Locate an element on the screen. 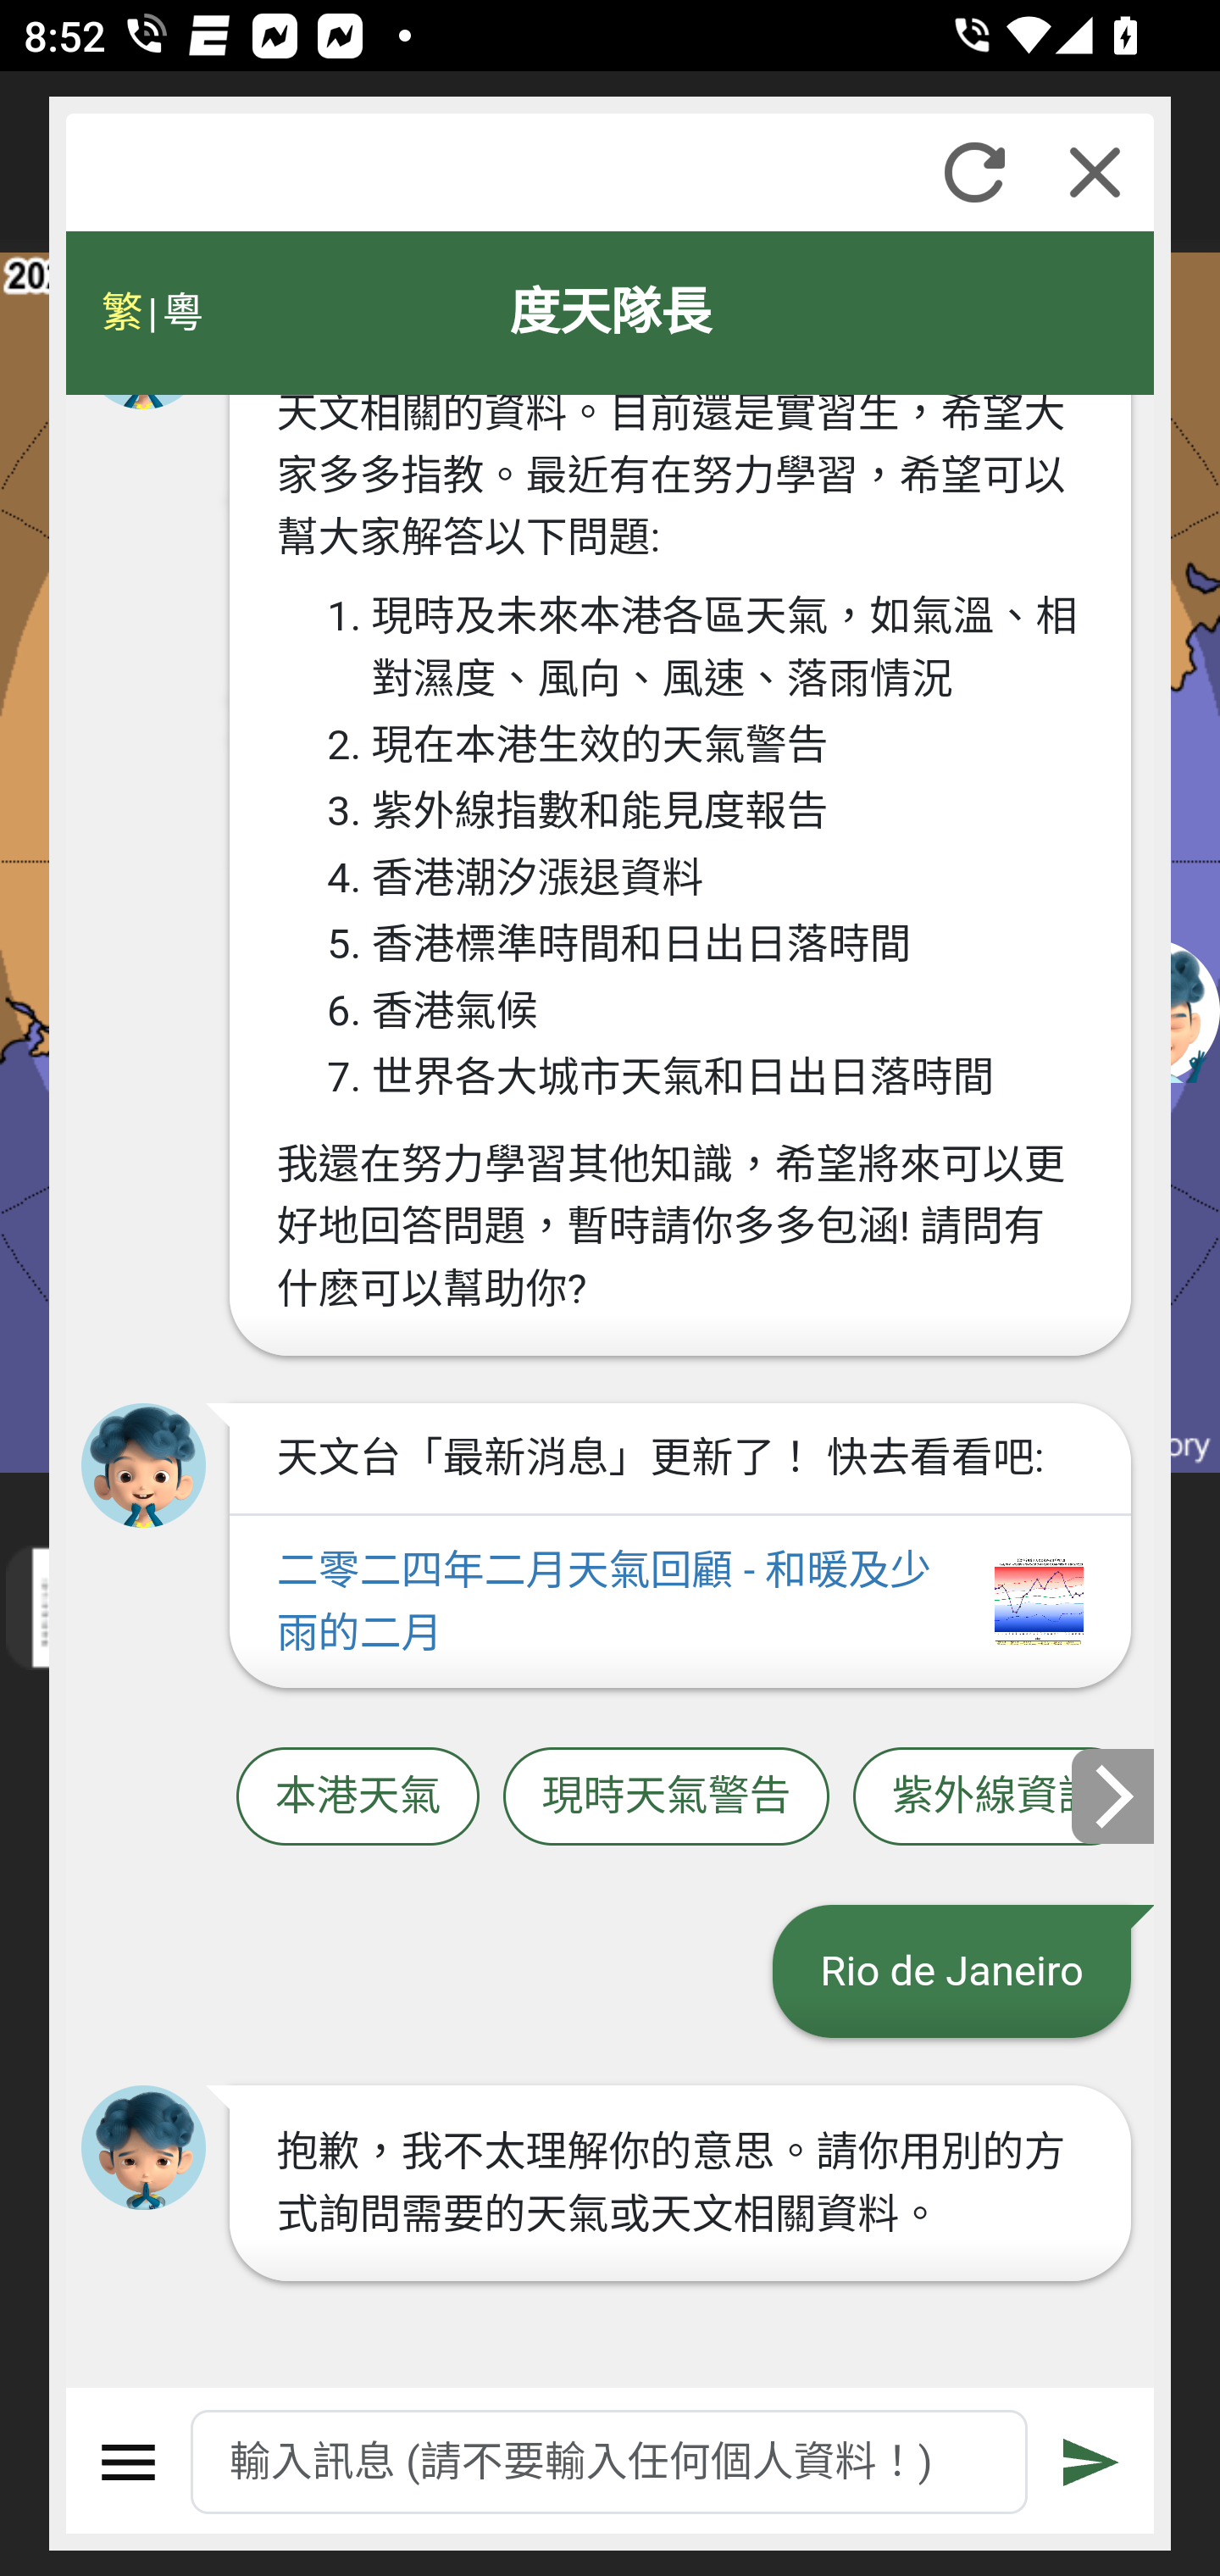 This screenshot has width=1220, height=2576. 現時天氣警告 is located at coordinates (666, 1796).